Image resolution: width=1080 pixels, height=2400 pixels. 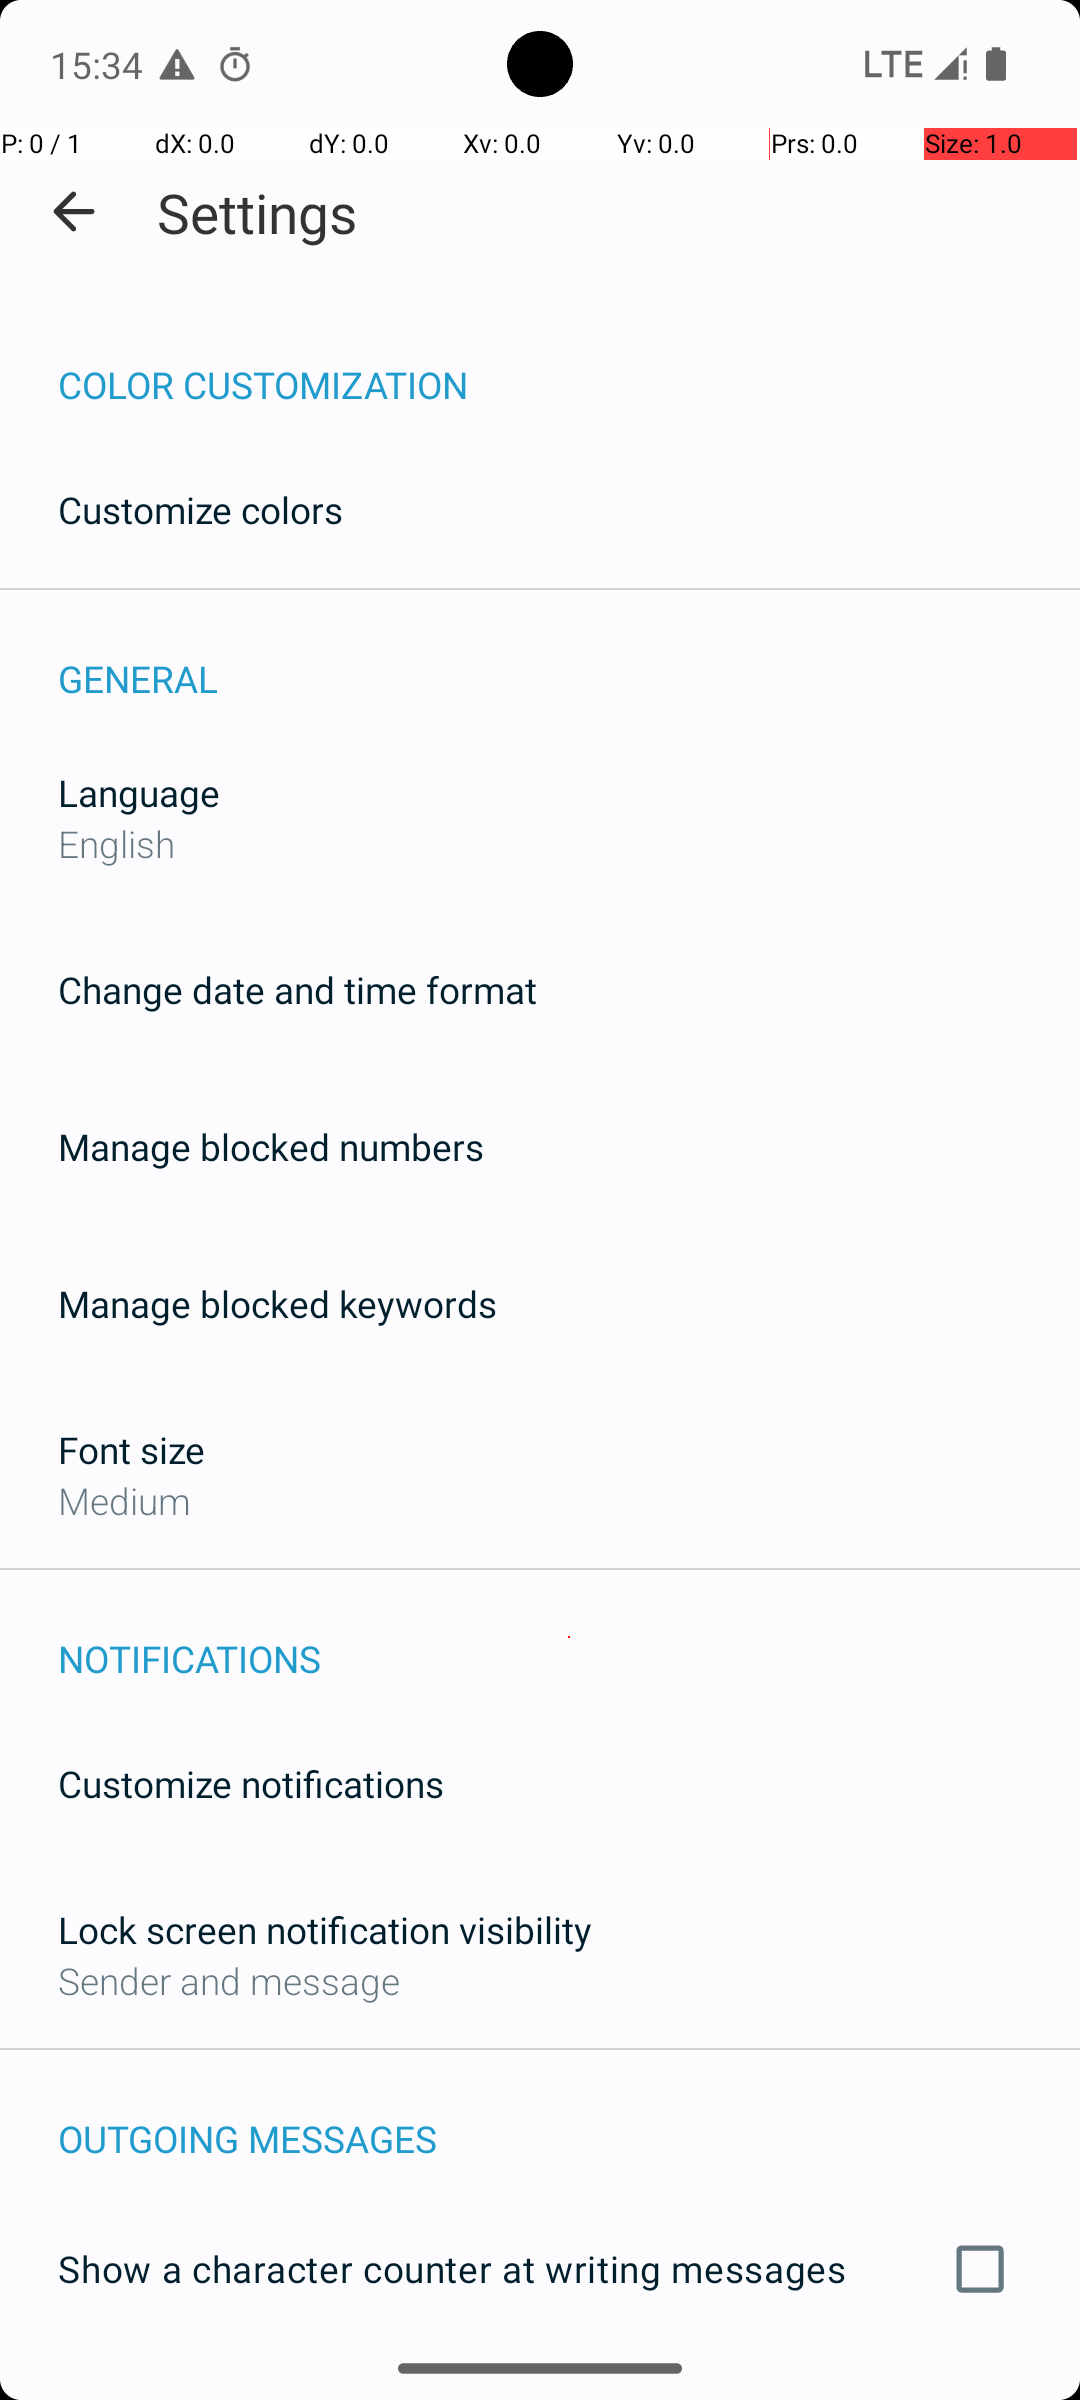 I want to click on Medium, so click(x=124, y=1500).